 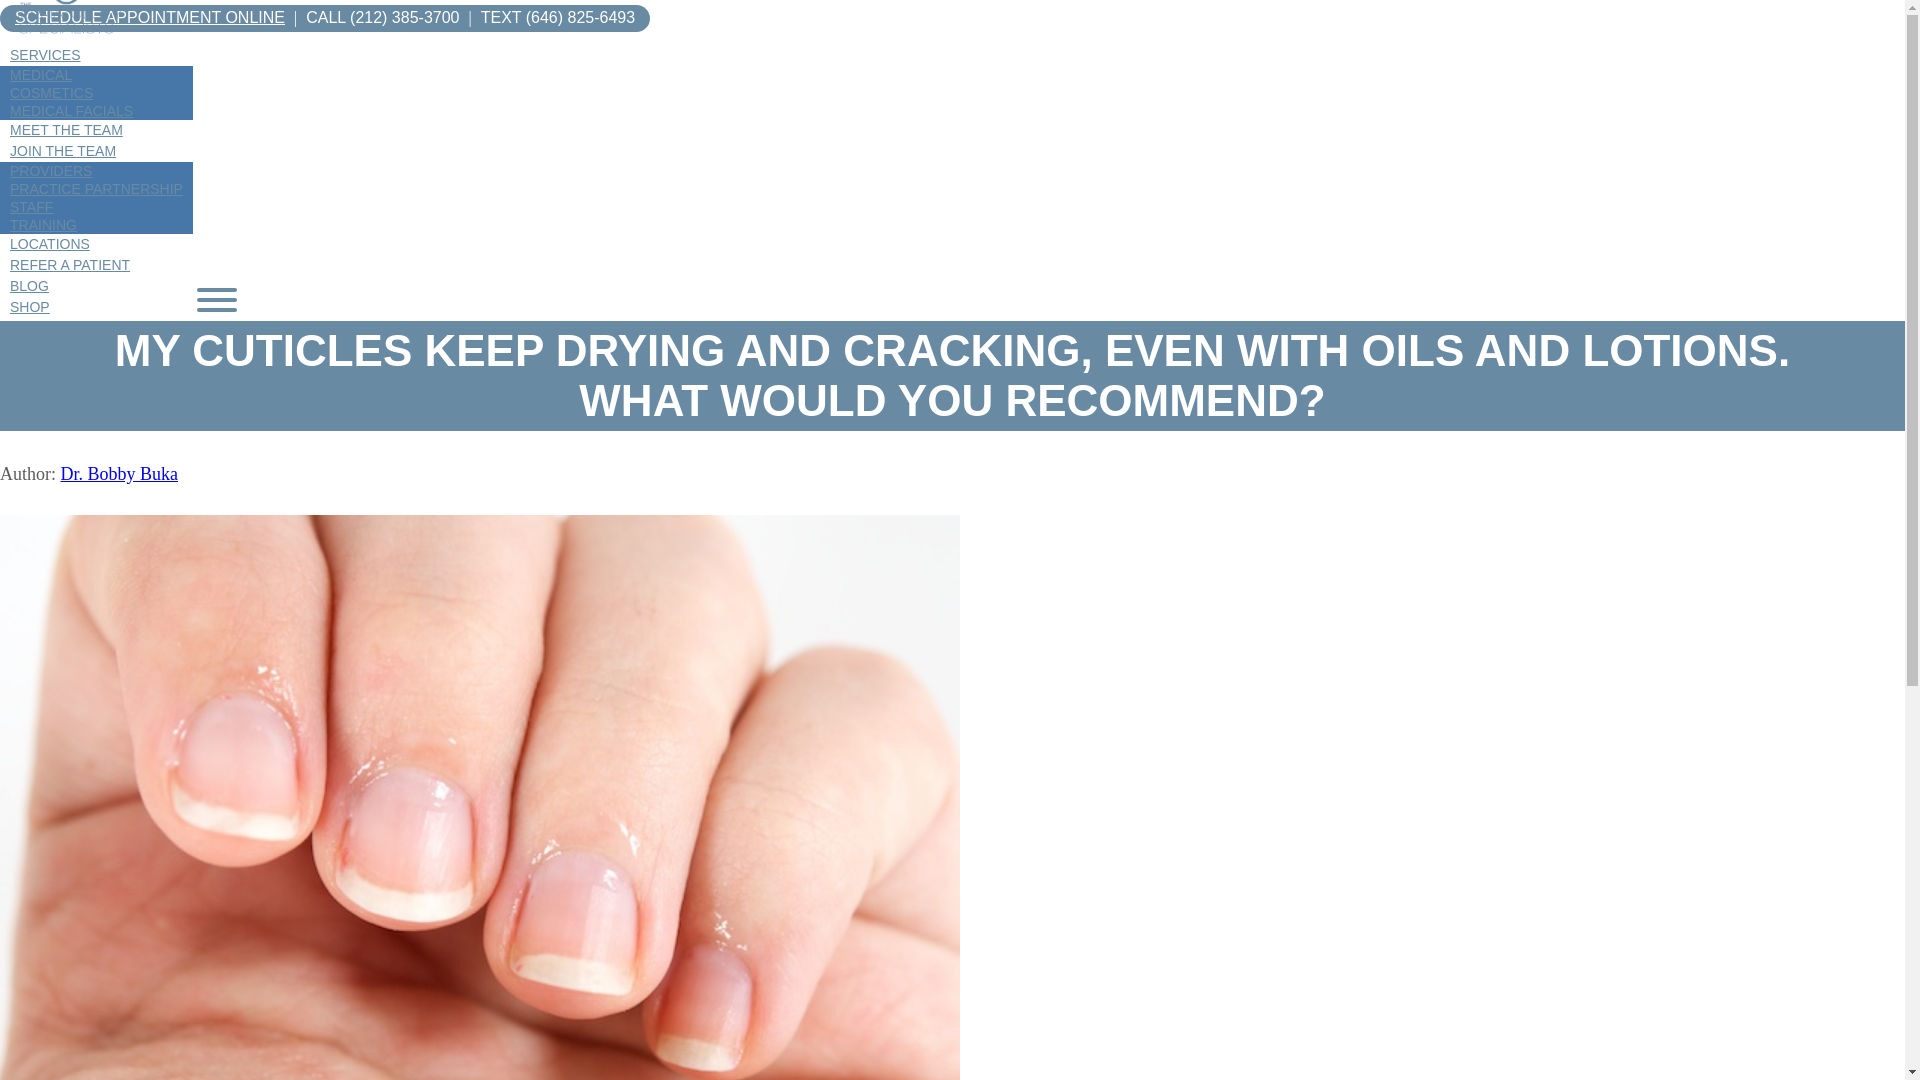 I want to click on SHOP, so click(x=30, y=307).